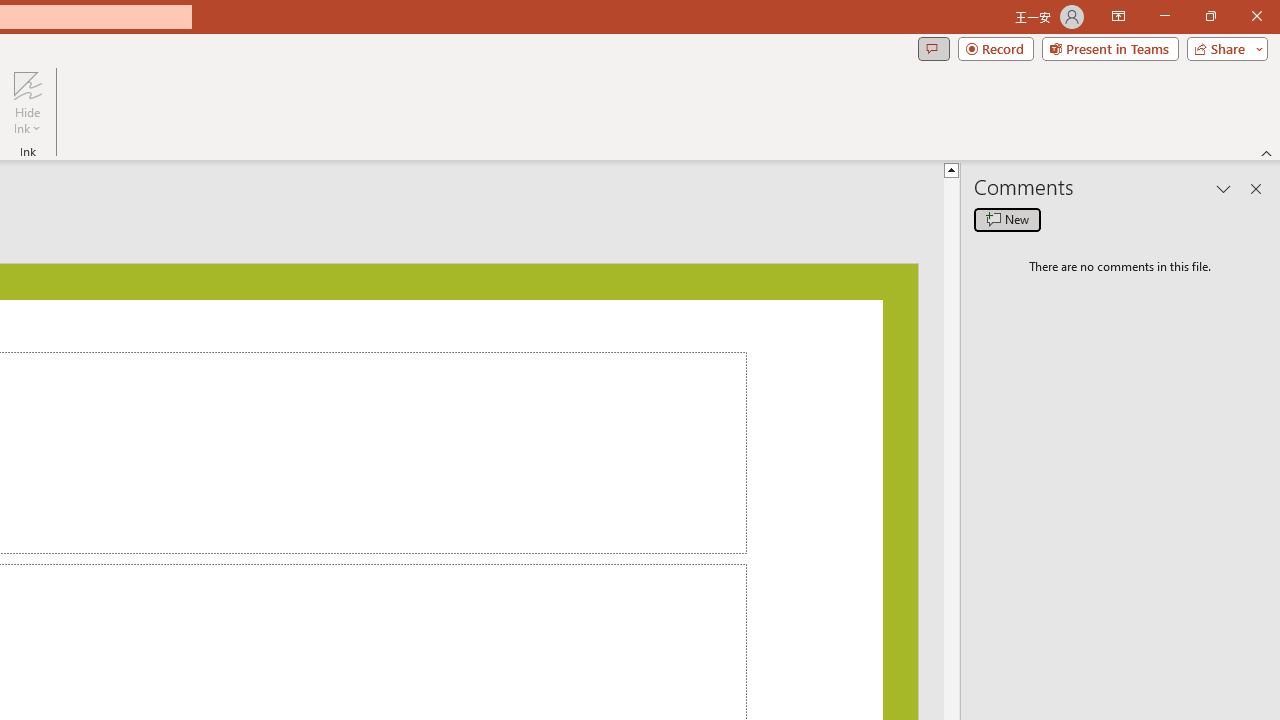 Image resolution: width=1280 pixels, height=720 pixels. Describe the element at coordinates (27, 84) in the screenshot. I see `Hide Ink` at that location.